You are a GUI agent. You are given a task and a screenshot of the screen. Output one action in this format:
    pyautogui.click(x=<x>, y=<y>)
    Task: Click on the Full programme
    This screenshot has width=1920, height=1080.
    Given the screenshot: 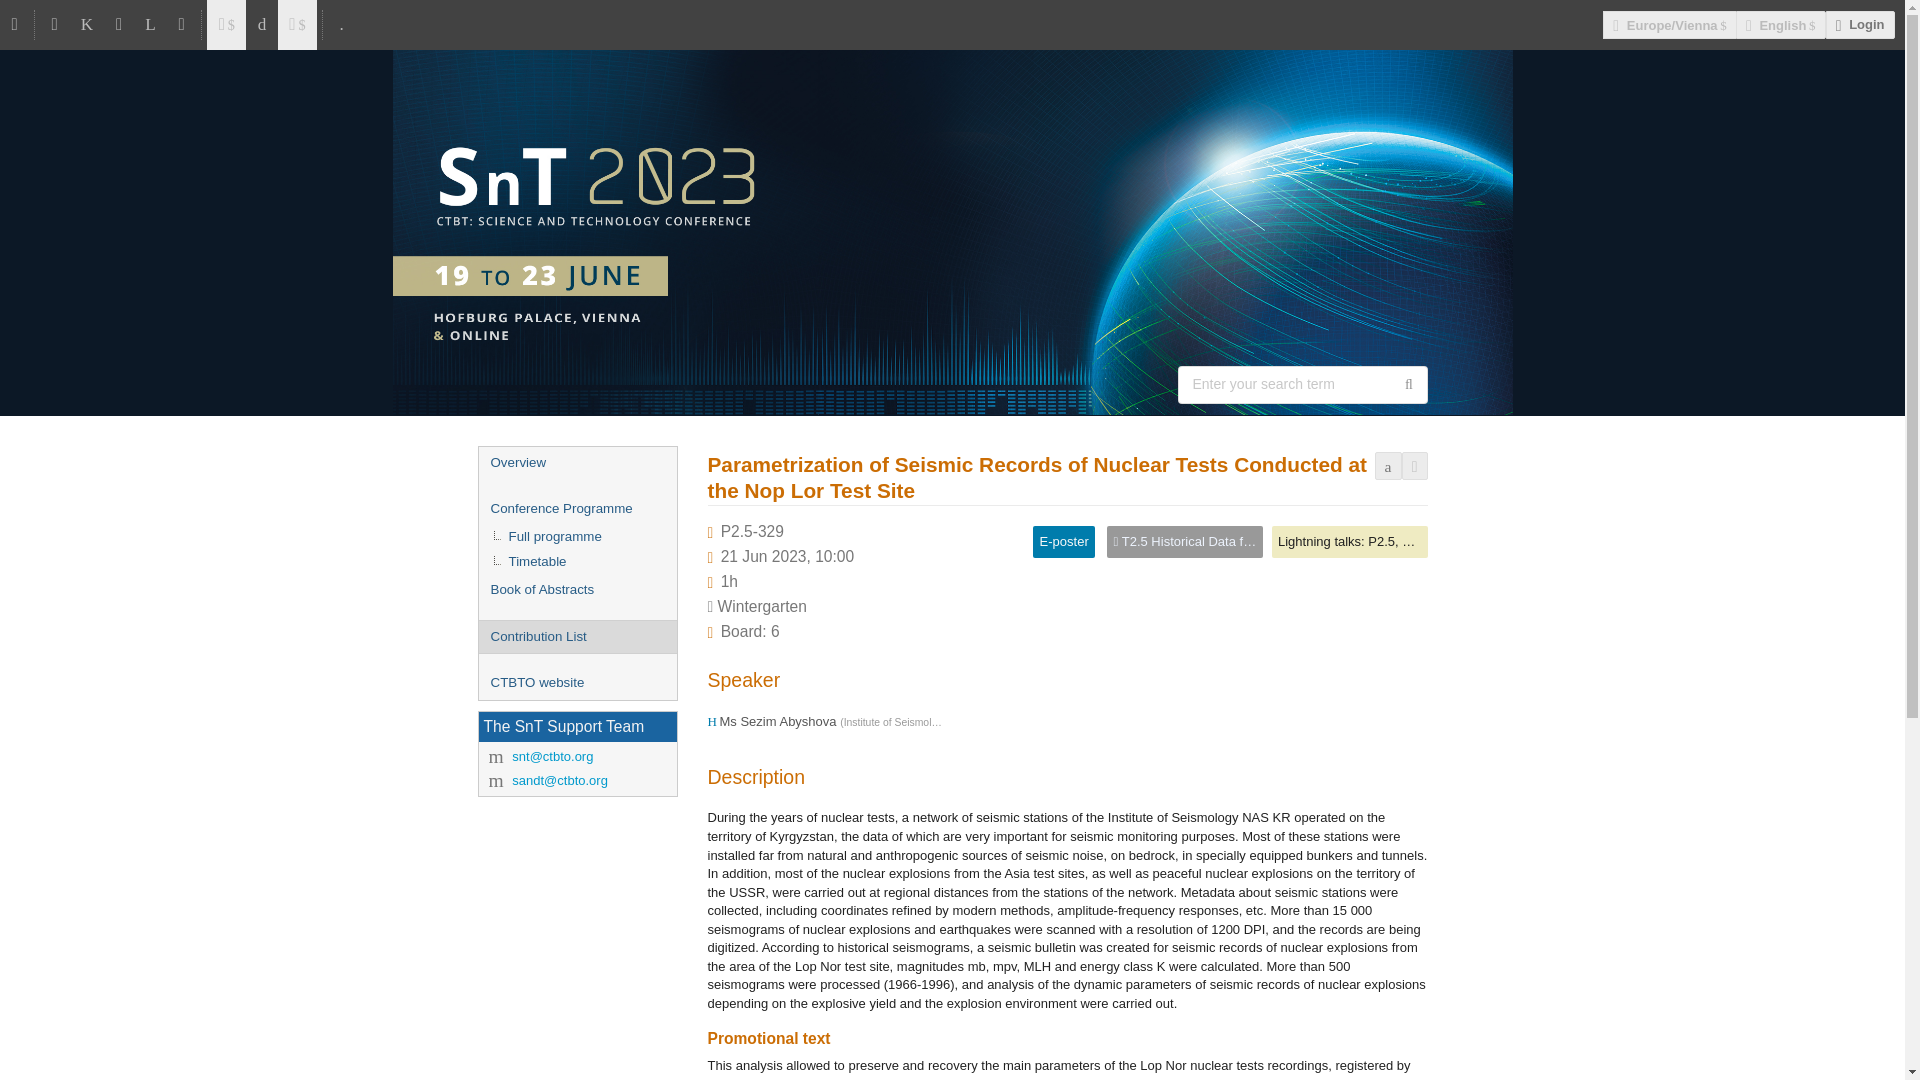 What is the action you would take?
    pyautogui.click(x=576, y=536)
    